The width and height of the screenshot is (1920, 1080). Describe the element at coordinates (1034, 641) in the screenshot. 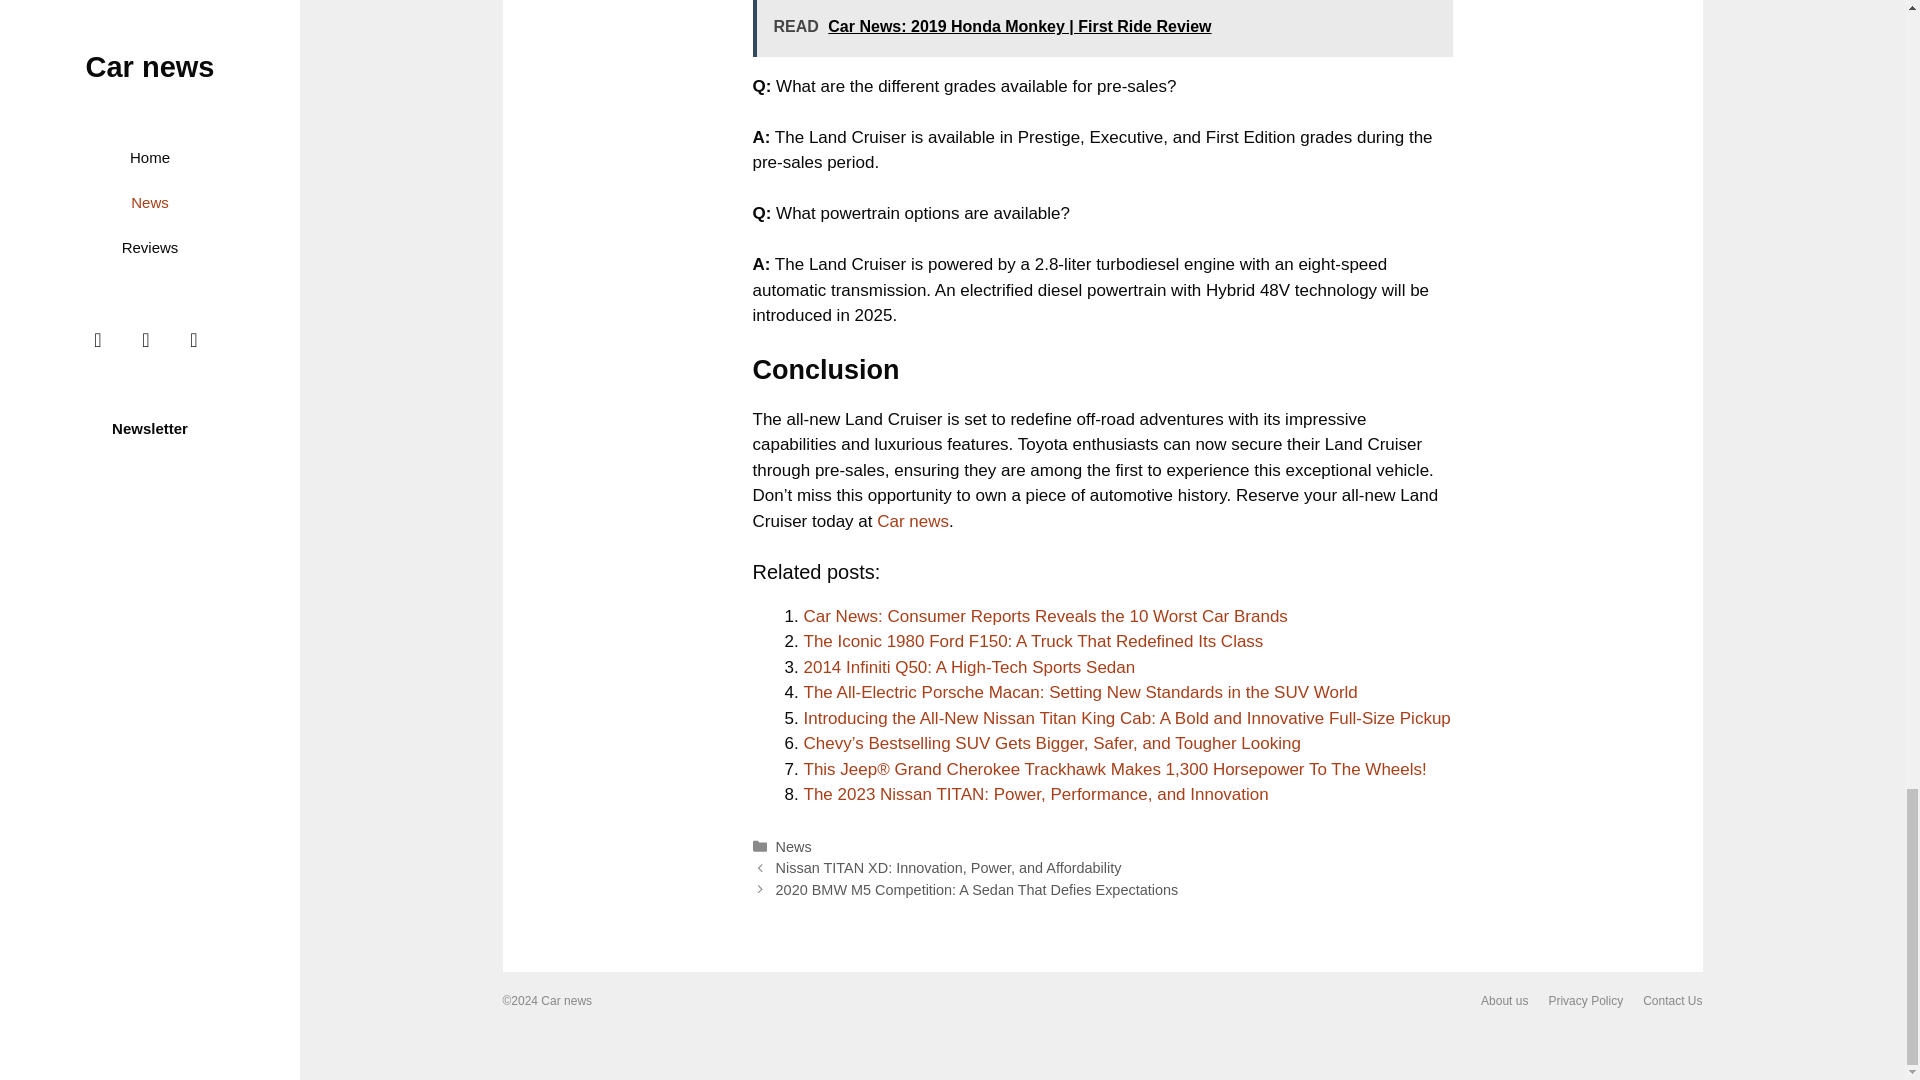

I see `The Iconic 1980 Ford F150: A Truck That Redefined Its Class` at that location.